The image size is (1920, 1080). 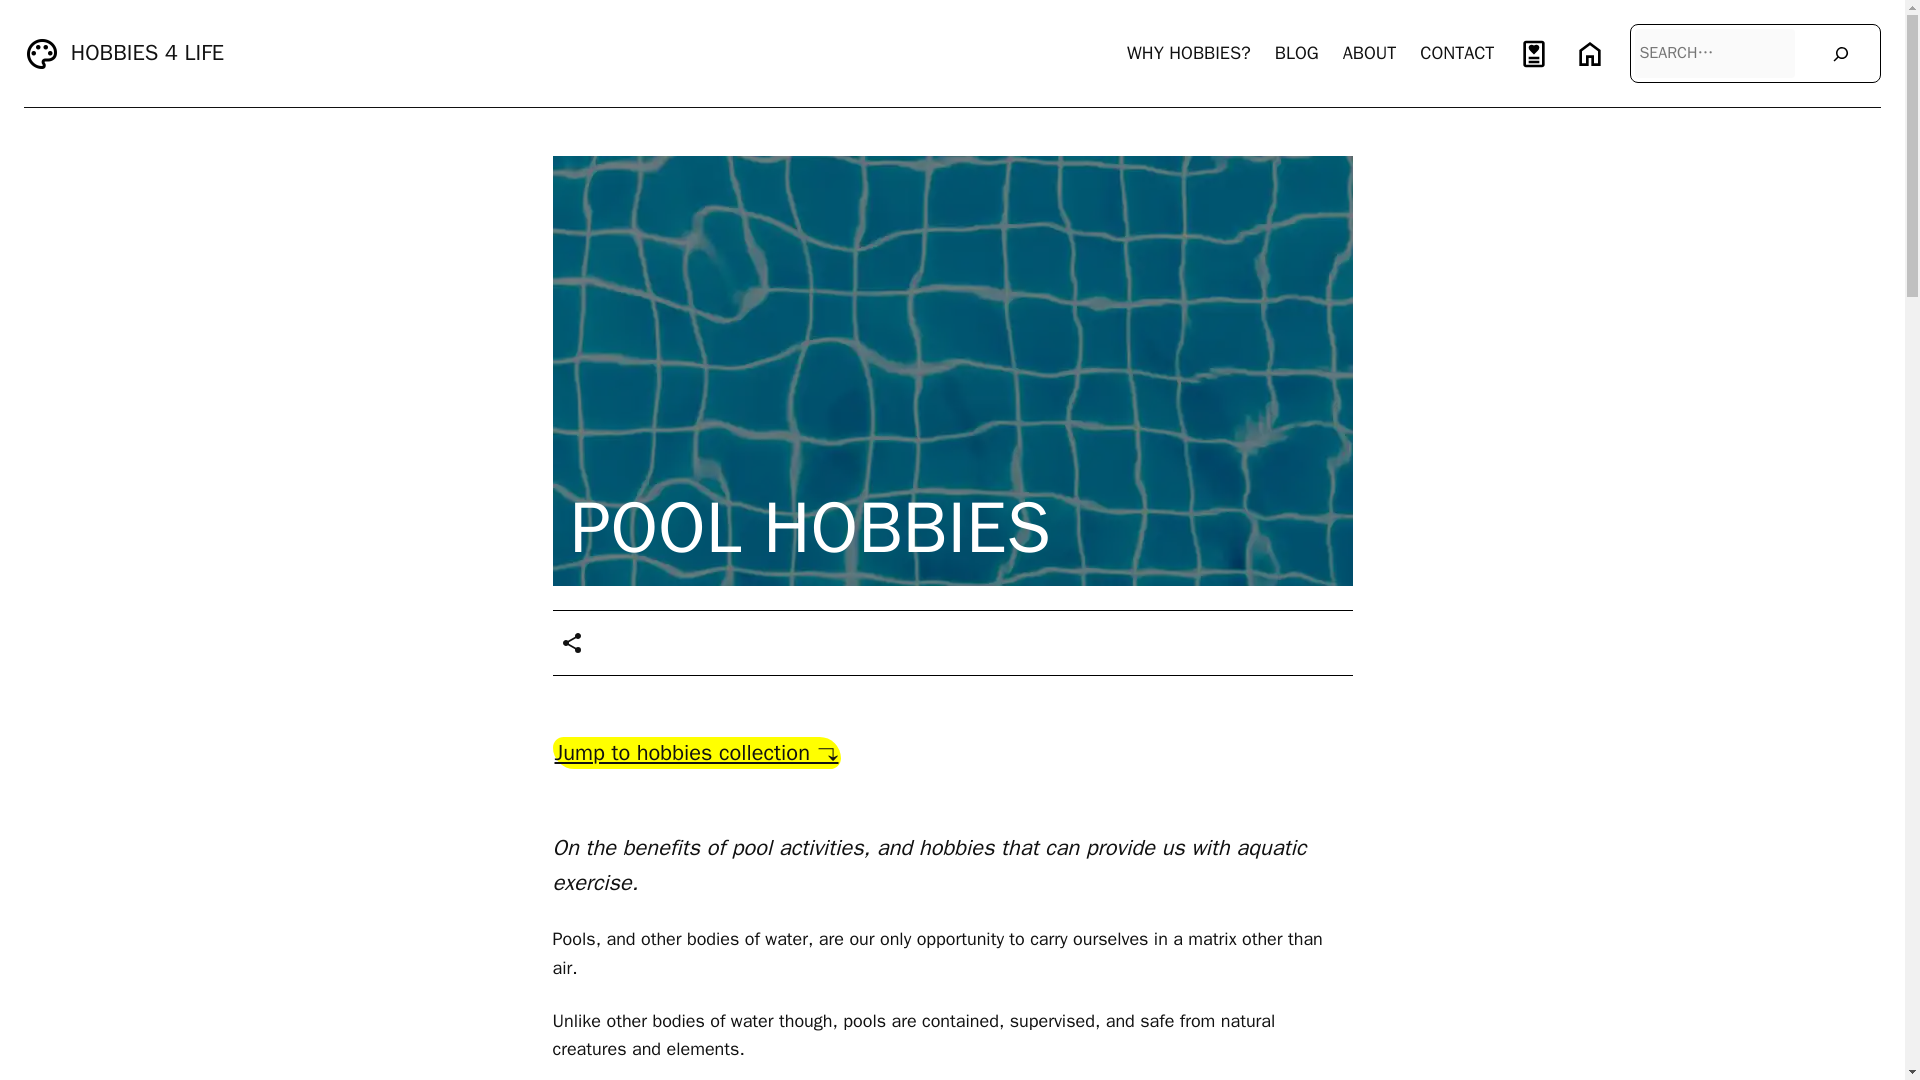 I want to click on CONTACT, so click(x=1456, y=53).